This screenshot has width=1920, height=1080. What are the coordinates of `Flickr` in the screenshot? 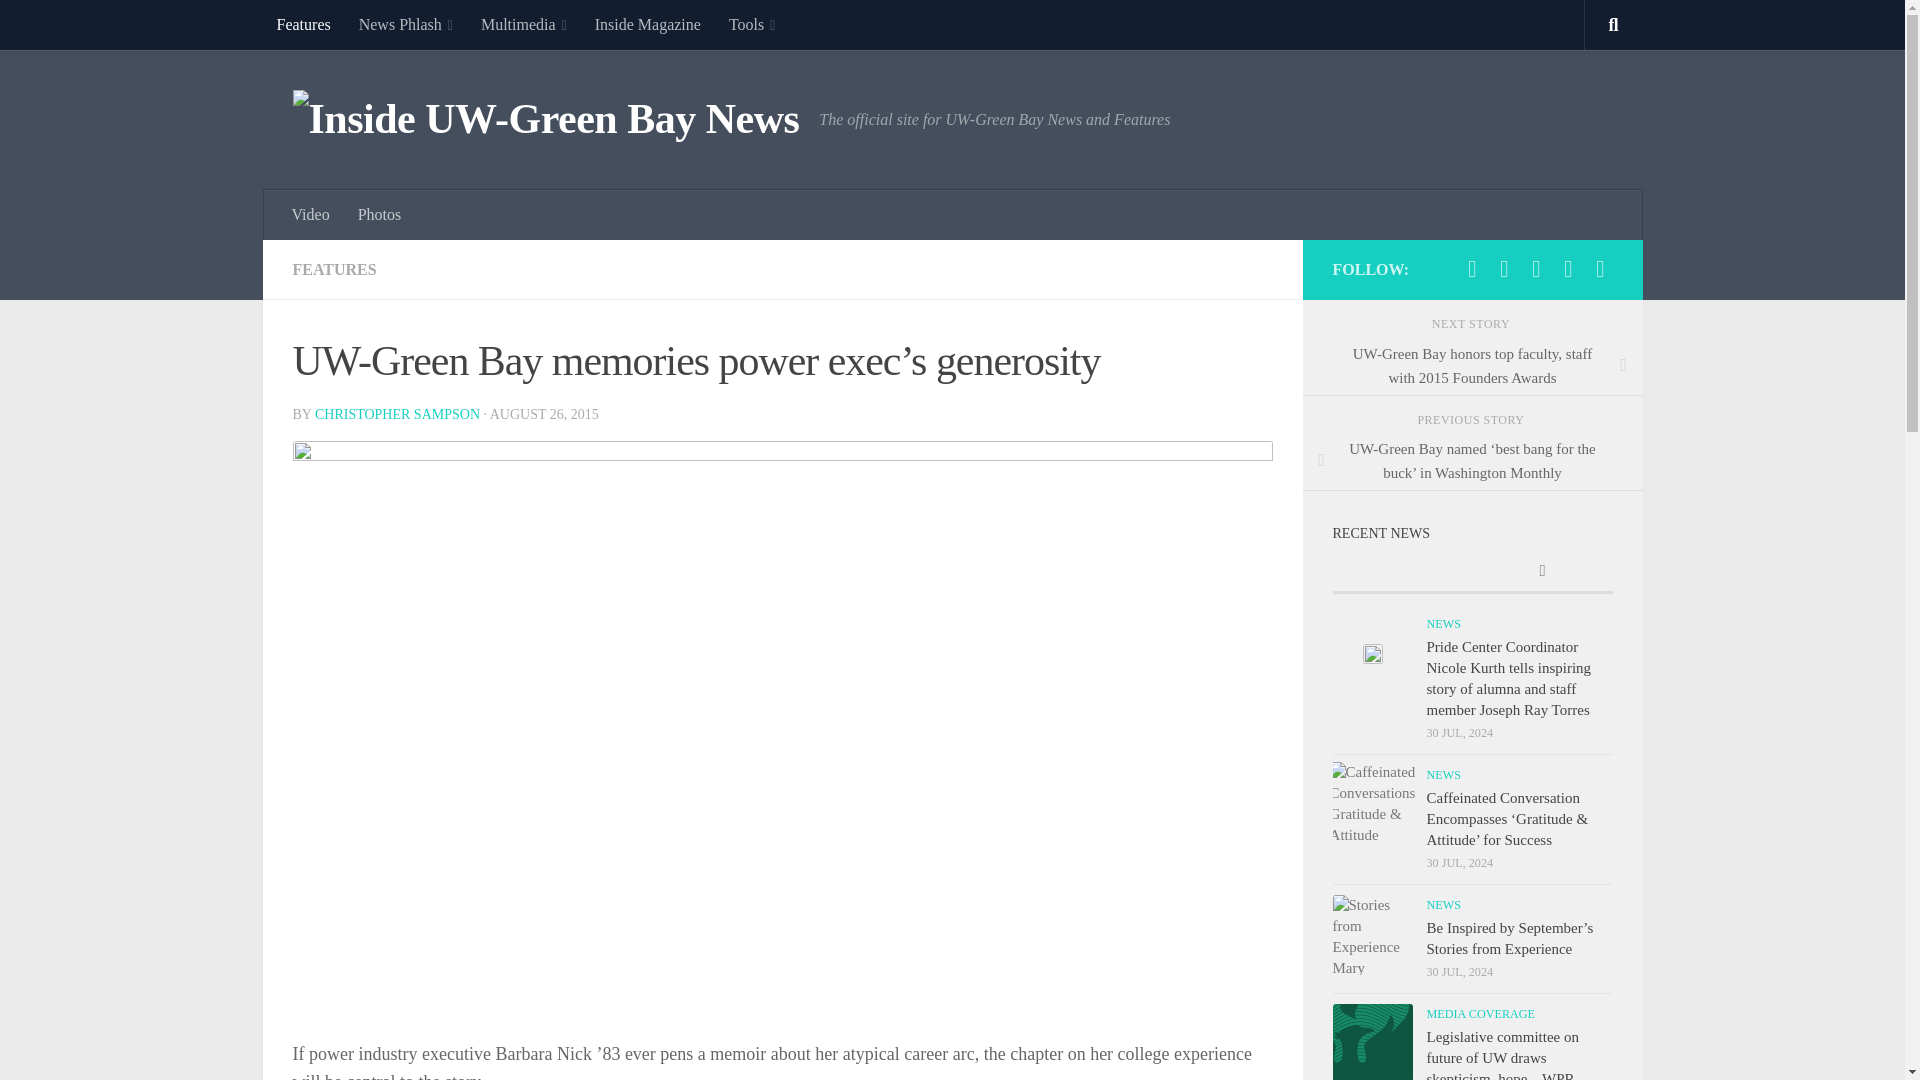 It's located at (1536, 268).